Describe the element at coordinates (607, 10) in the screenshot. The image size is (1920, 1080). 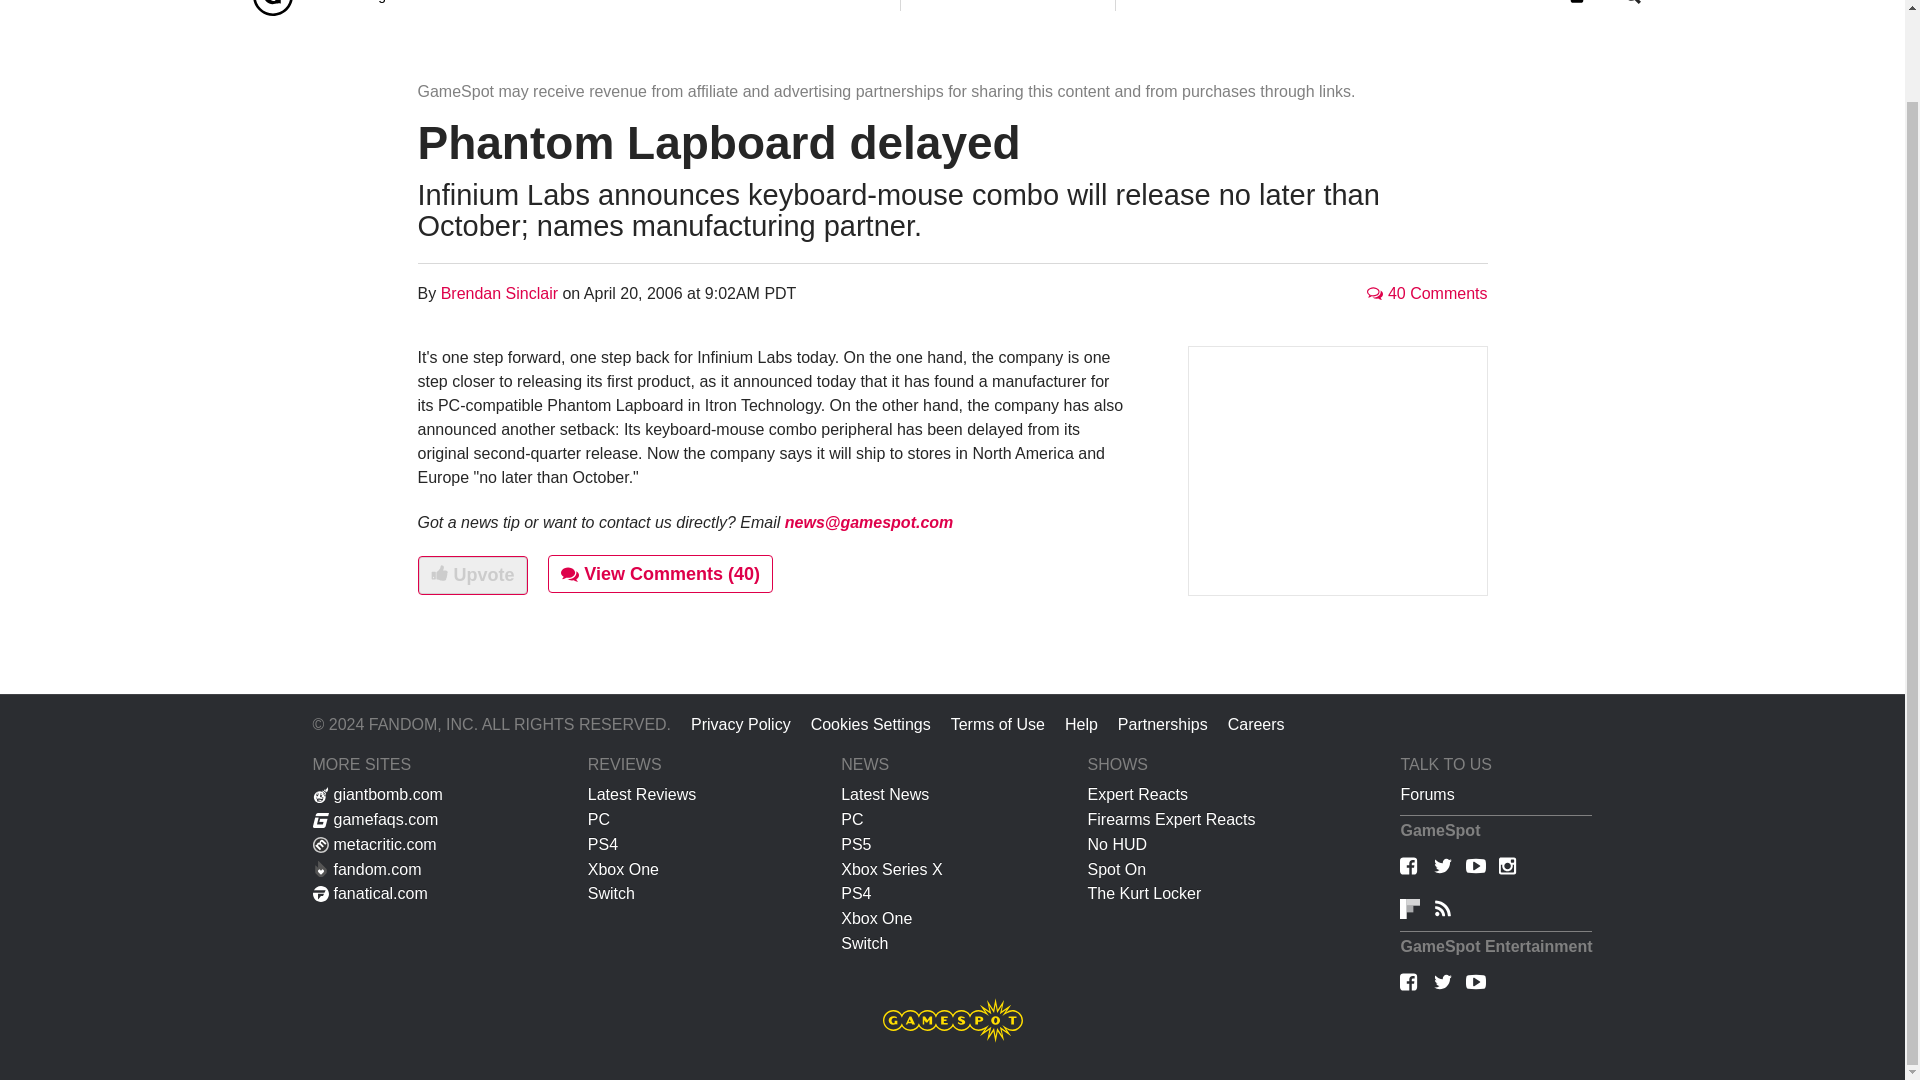
I see `Videos` at that location.